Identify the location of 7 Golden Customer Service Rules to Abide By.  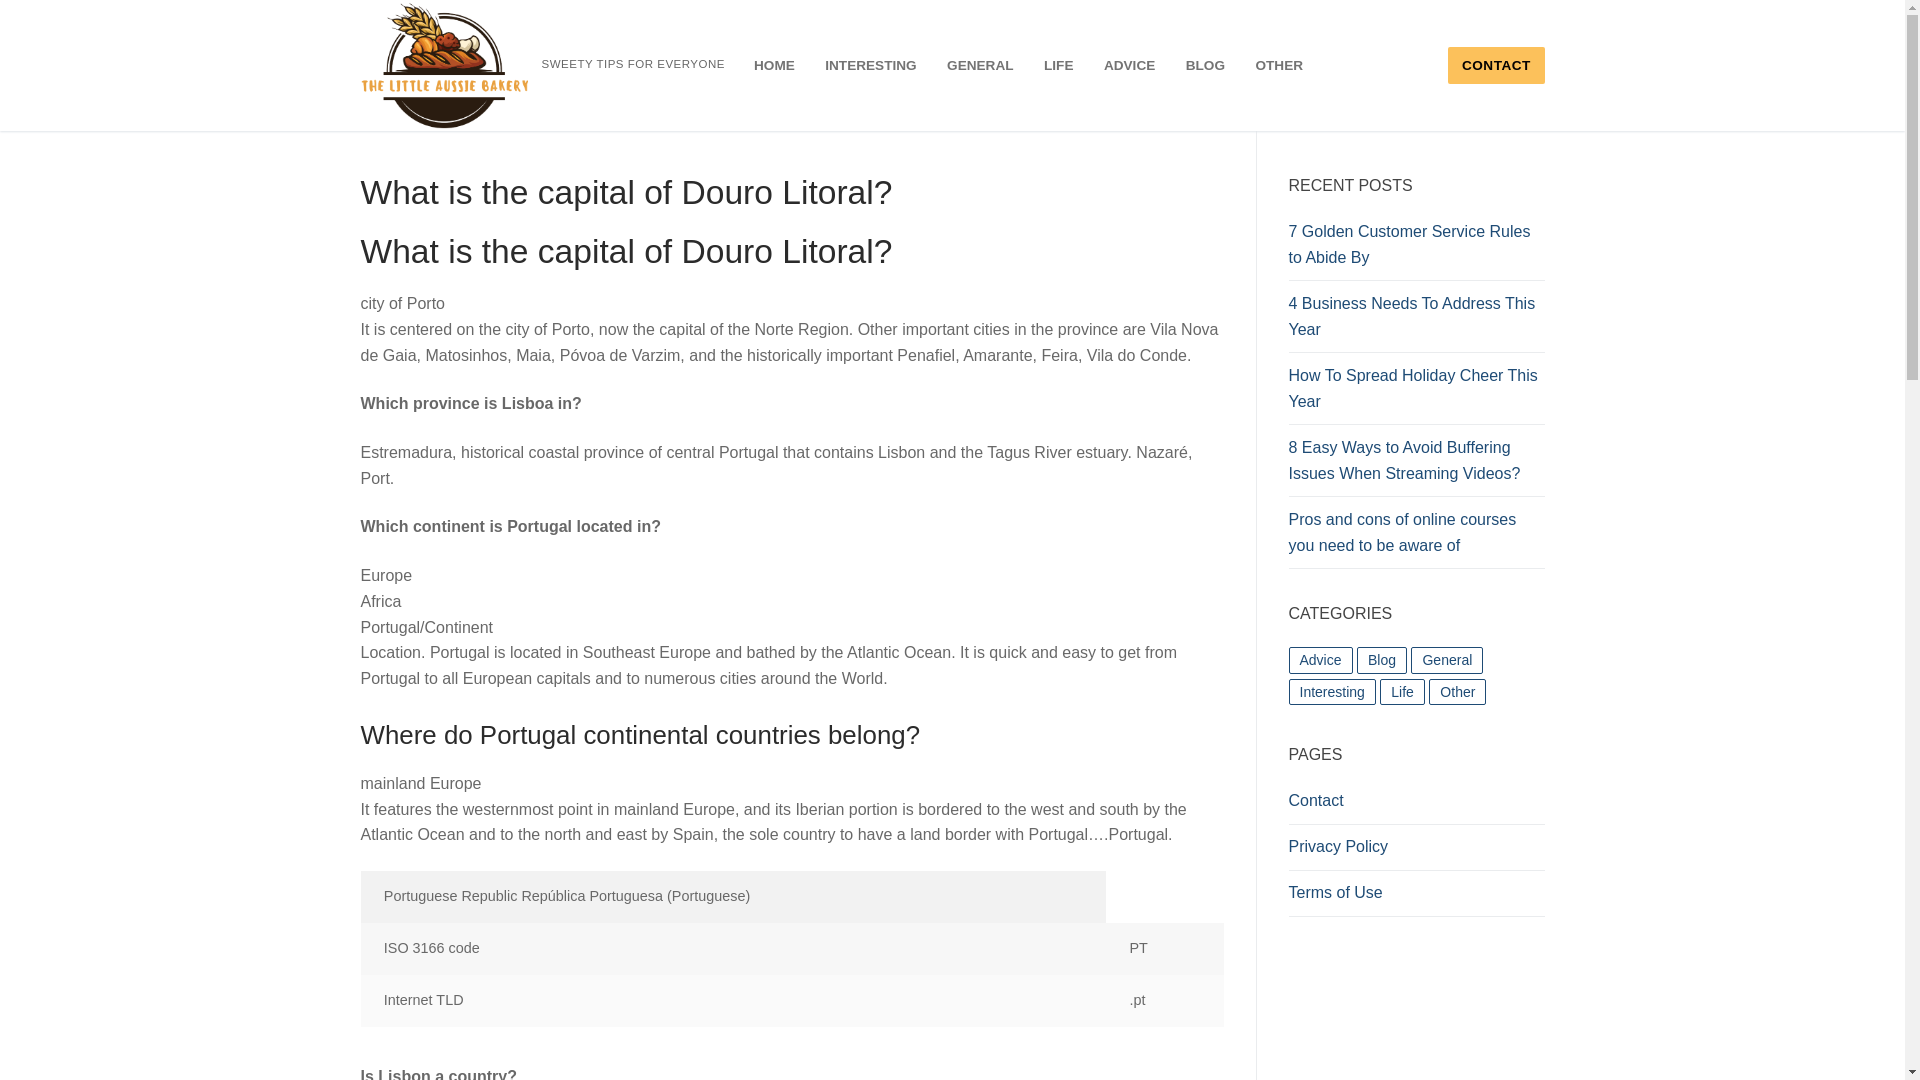
(1416, 250).